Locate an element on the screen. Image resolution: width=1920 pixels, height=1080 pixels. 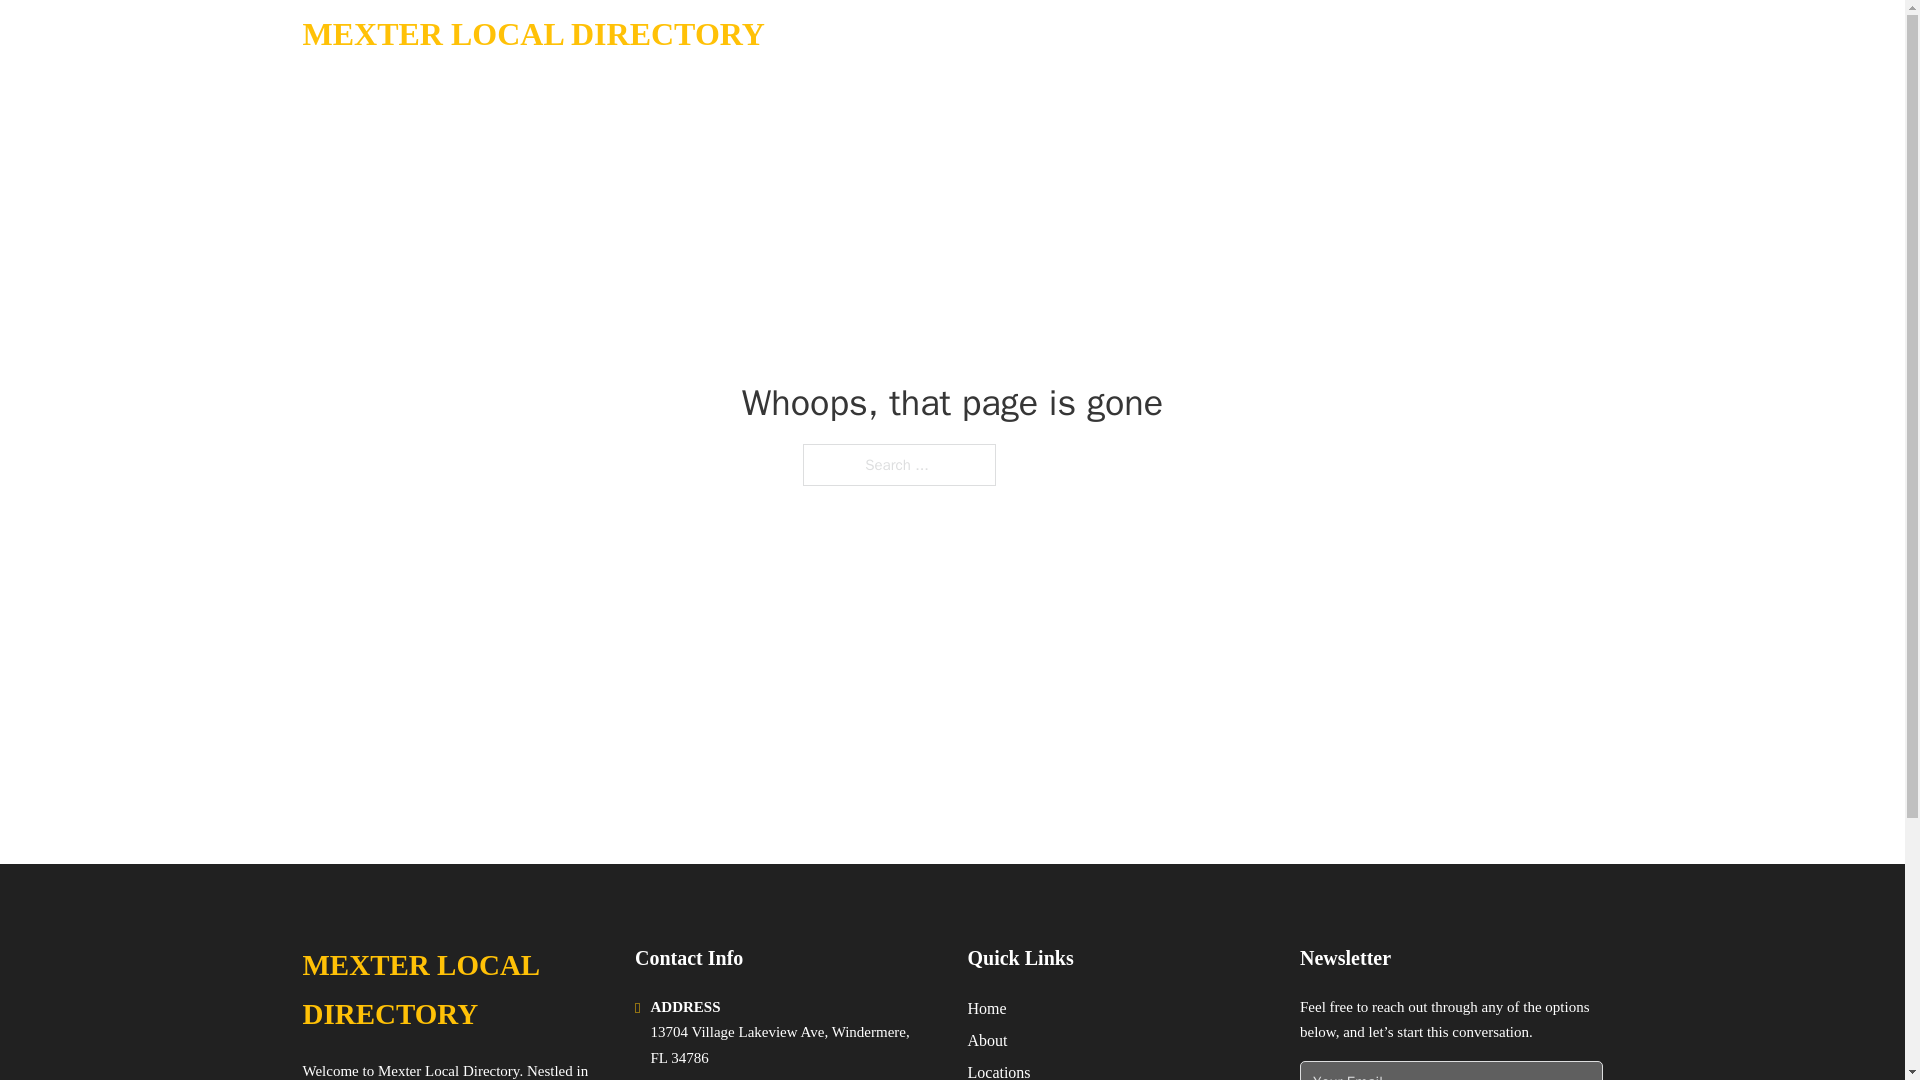
About is located at coordinates (988, 1040).